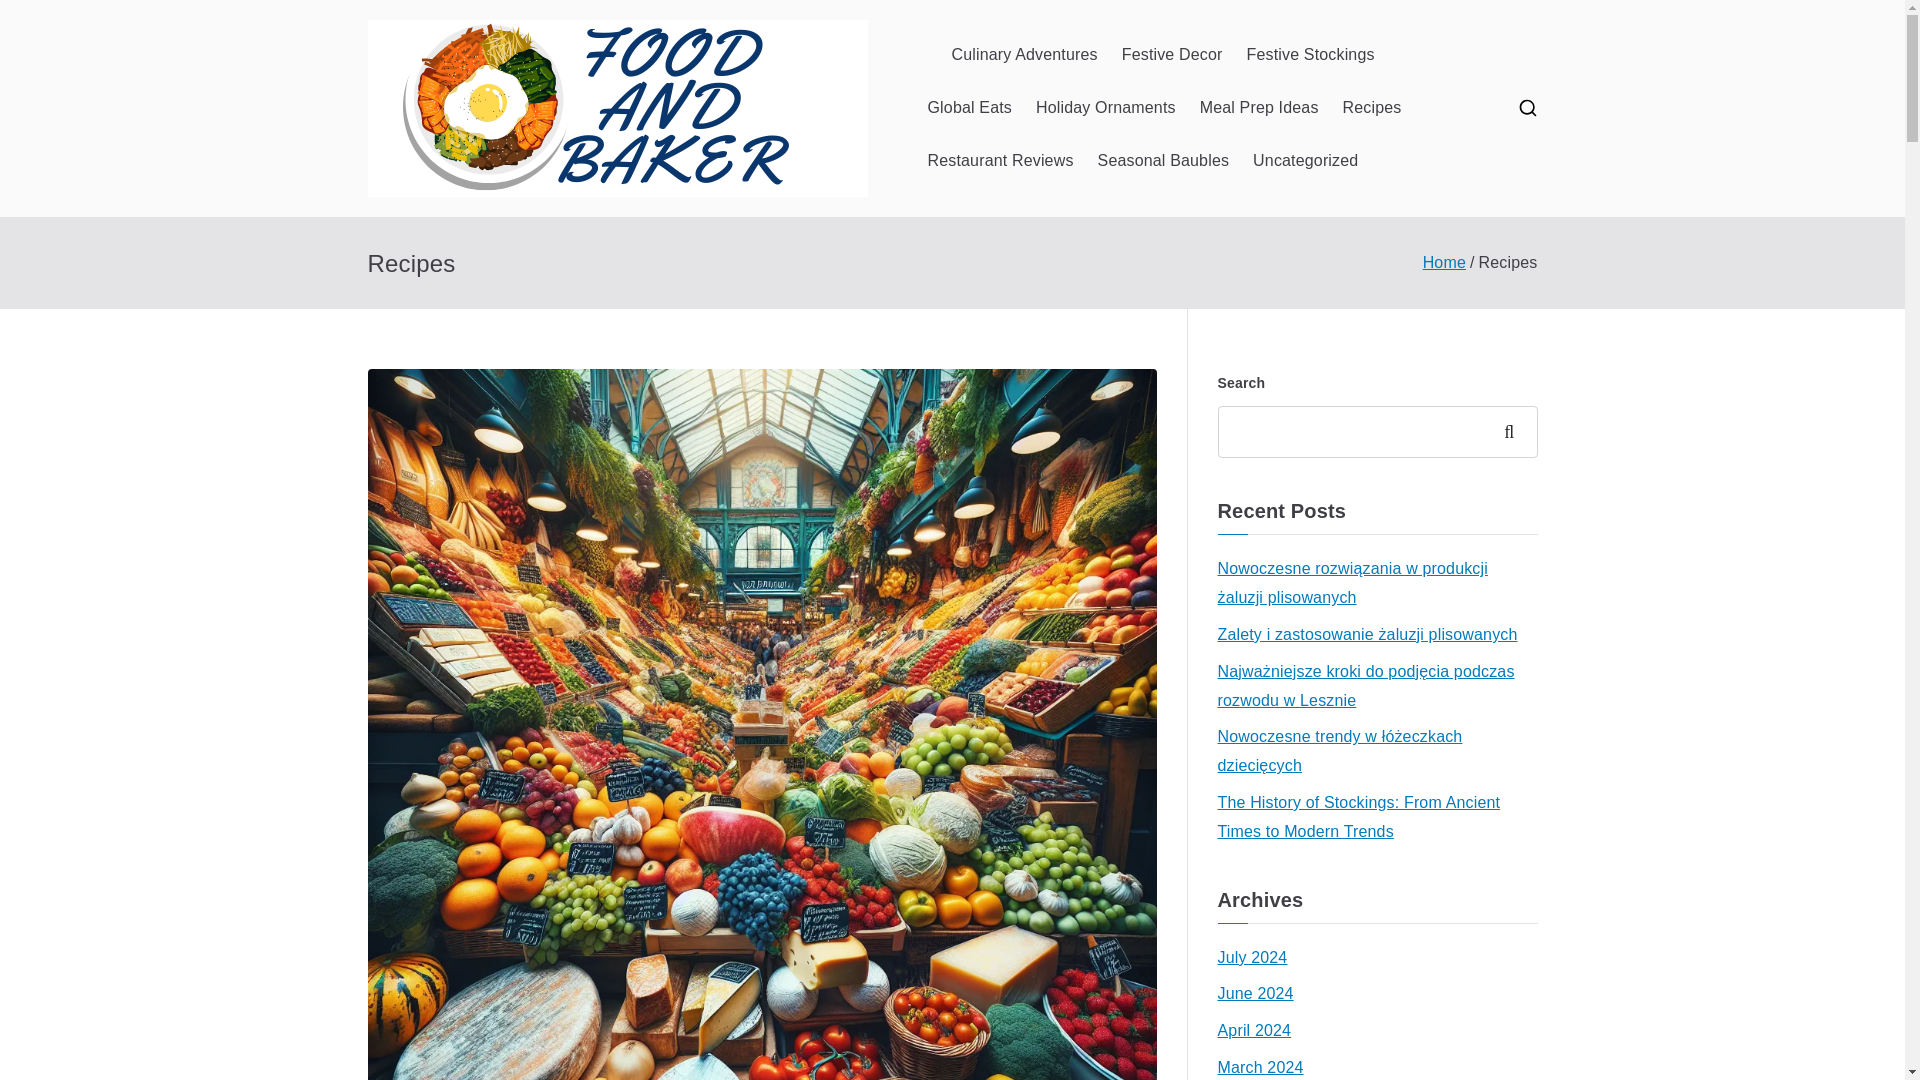  What do you see at coordinates (1372, 108) in the screenshot?
I see `Recipes` at bounding box center [1372, 108].